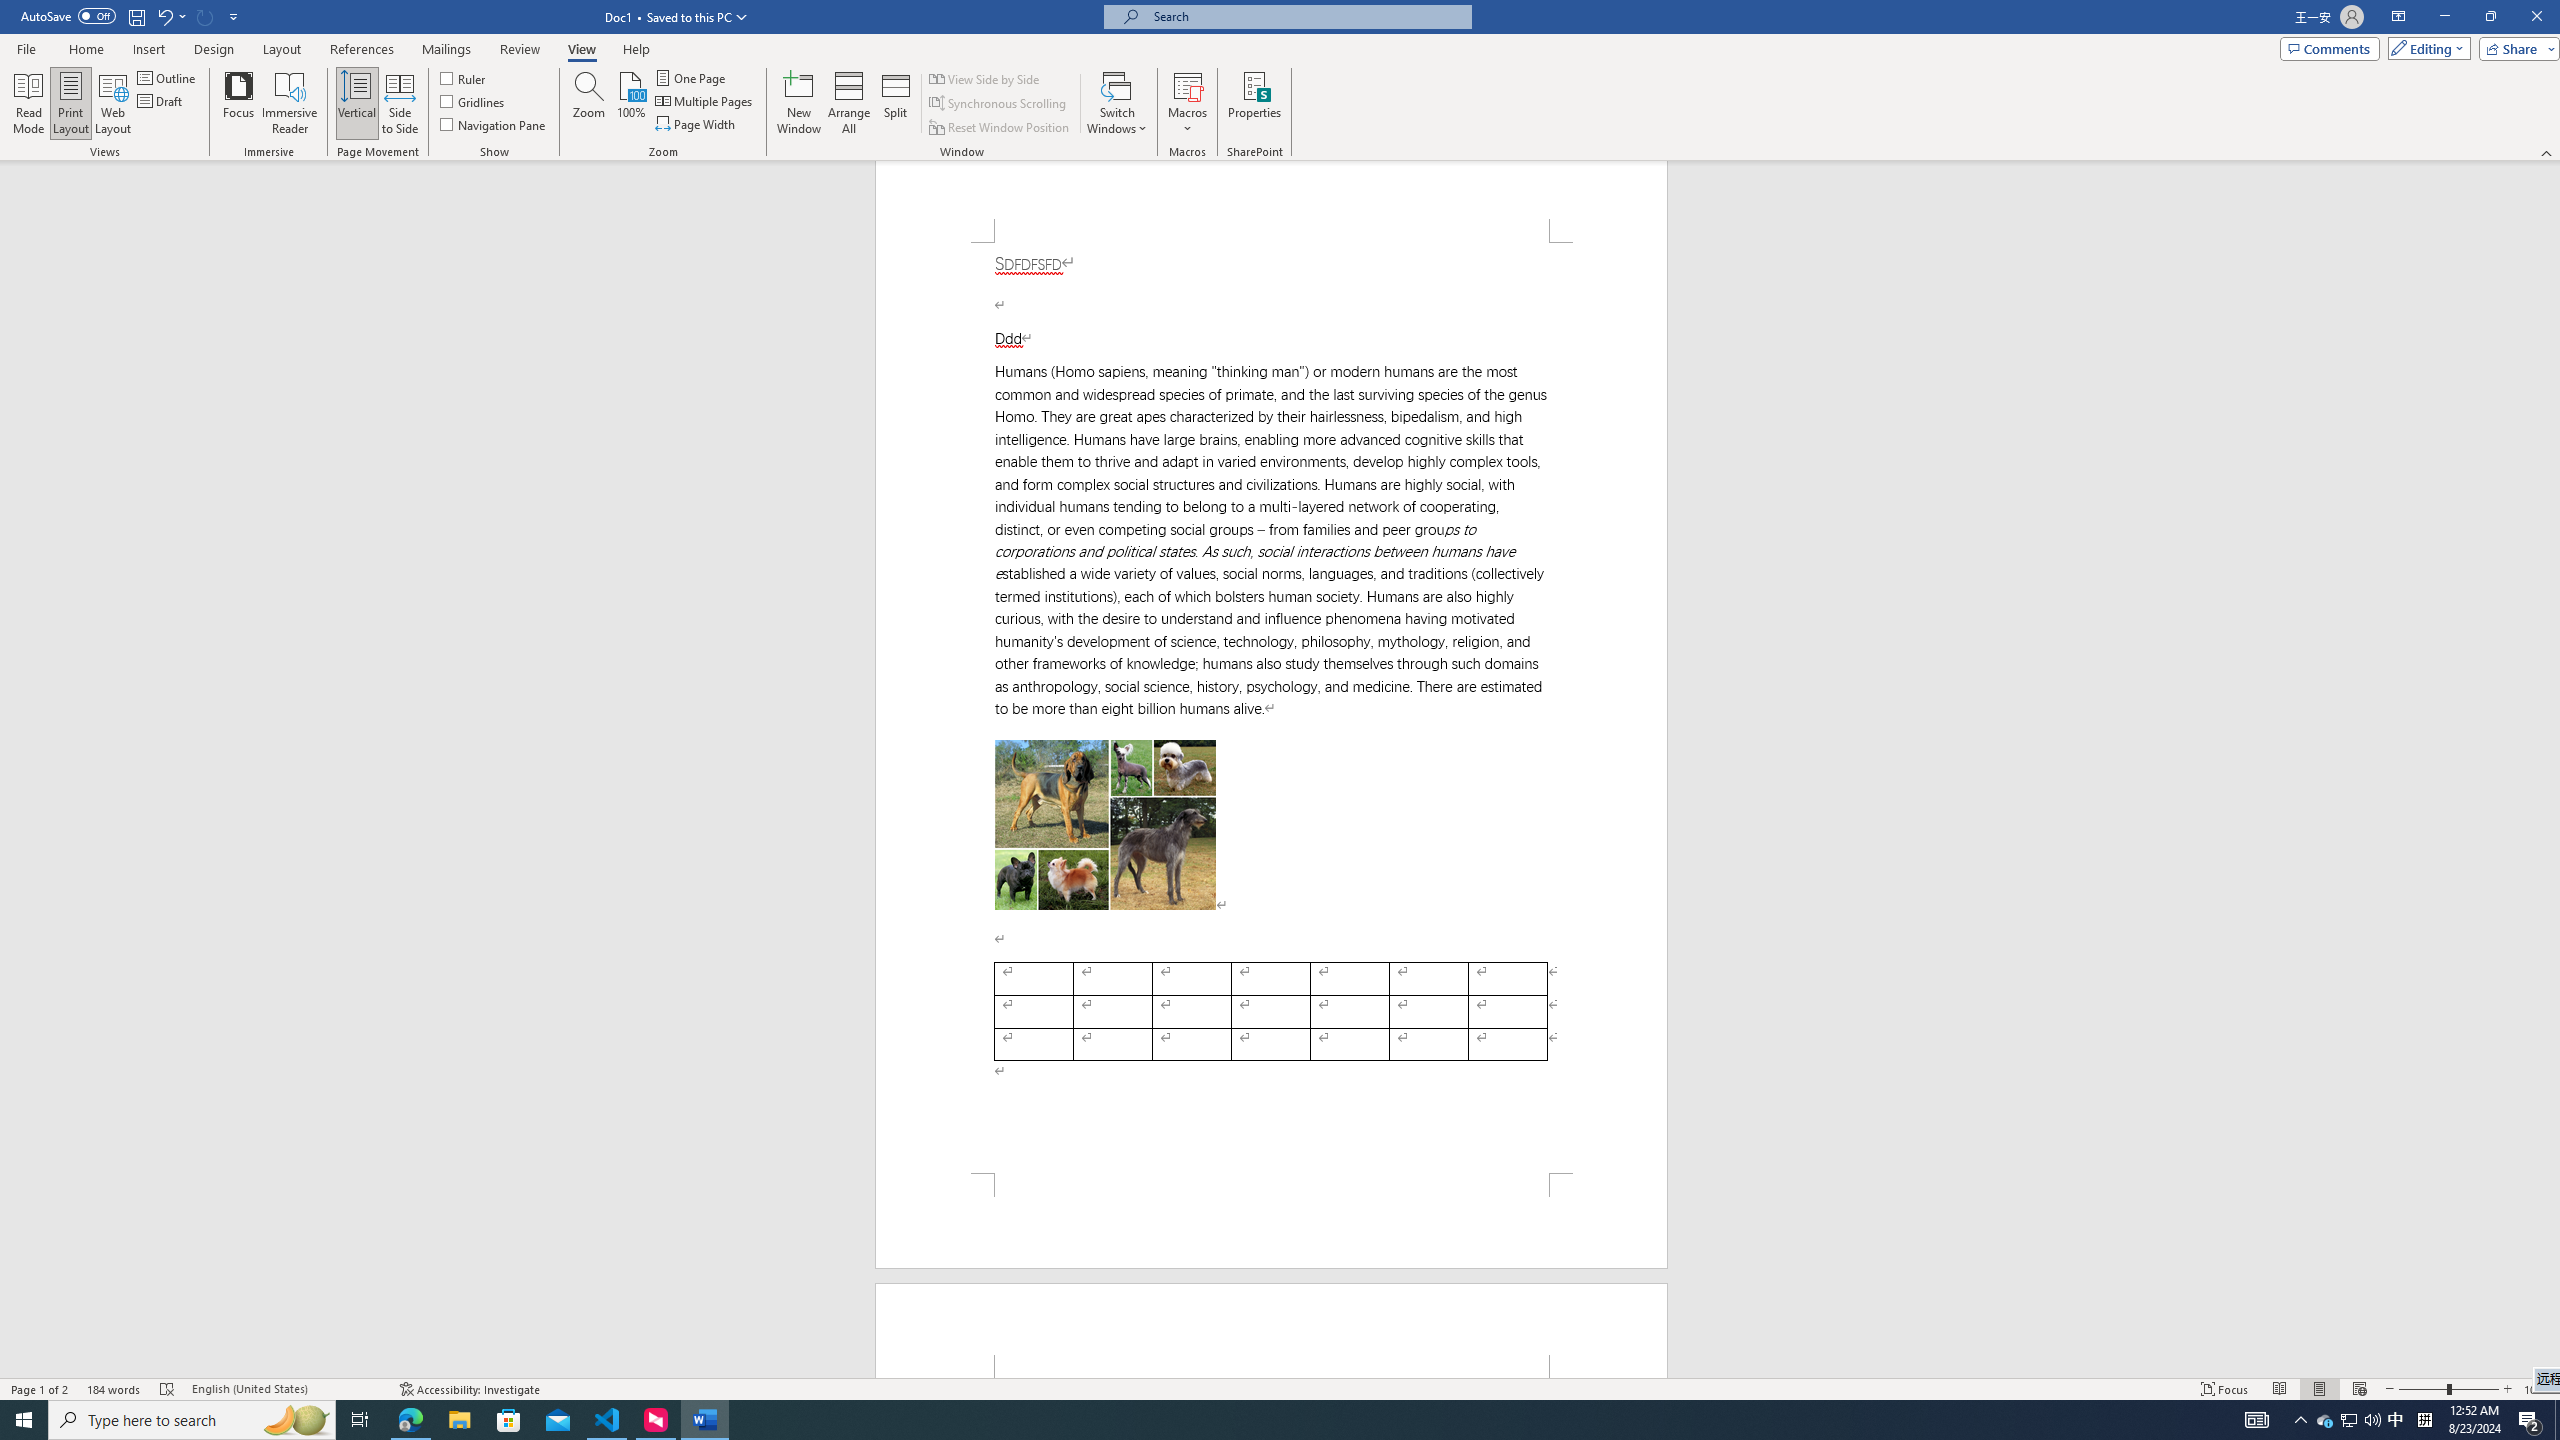 The height and width of the screenshot is (1440, 2560). I want to click on Outline, so click(168, 78).